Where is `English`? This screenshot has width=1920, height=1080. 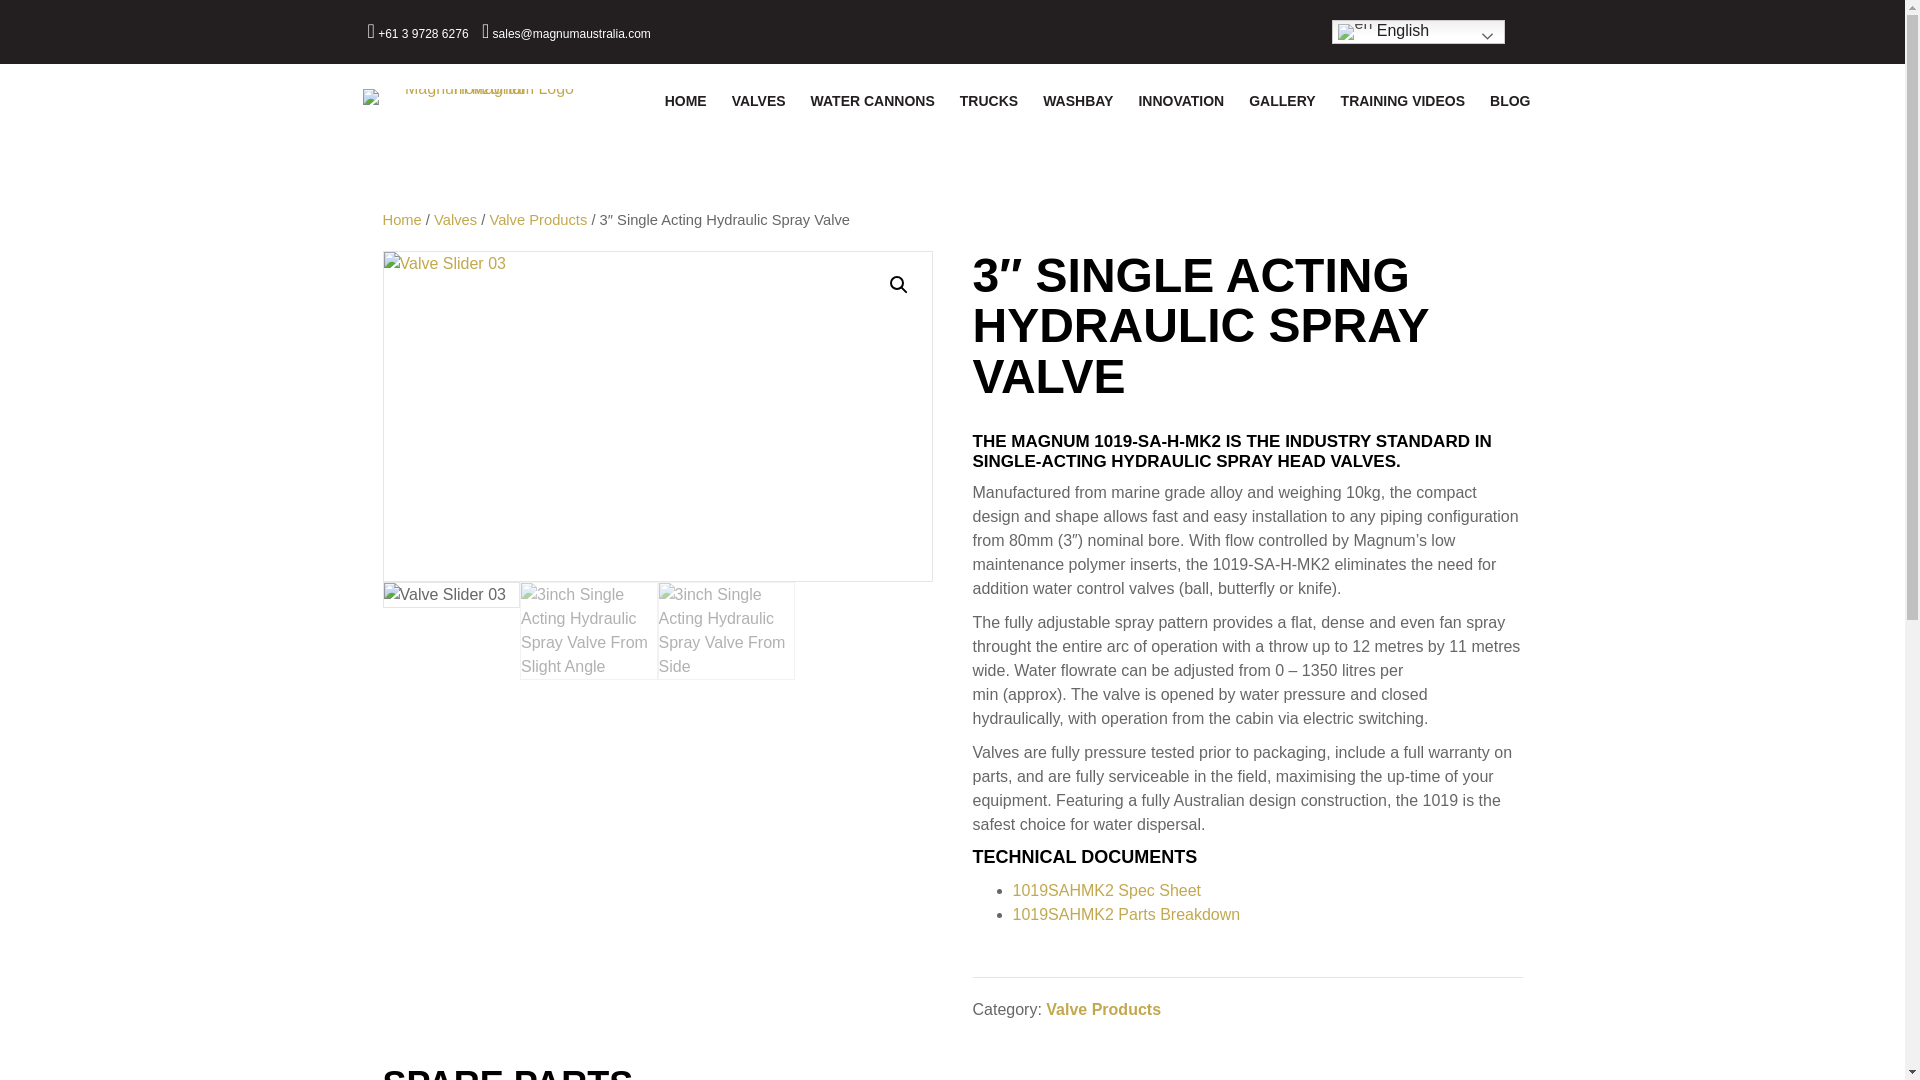 English is located at coordinates (1418, 32).